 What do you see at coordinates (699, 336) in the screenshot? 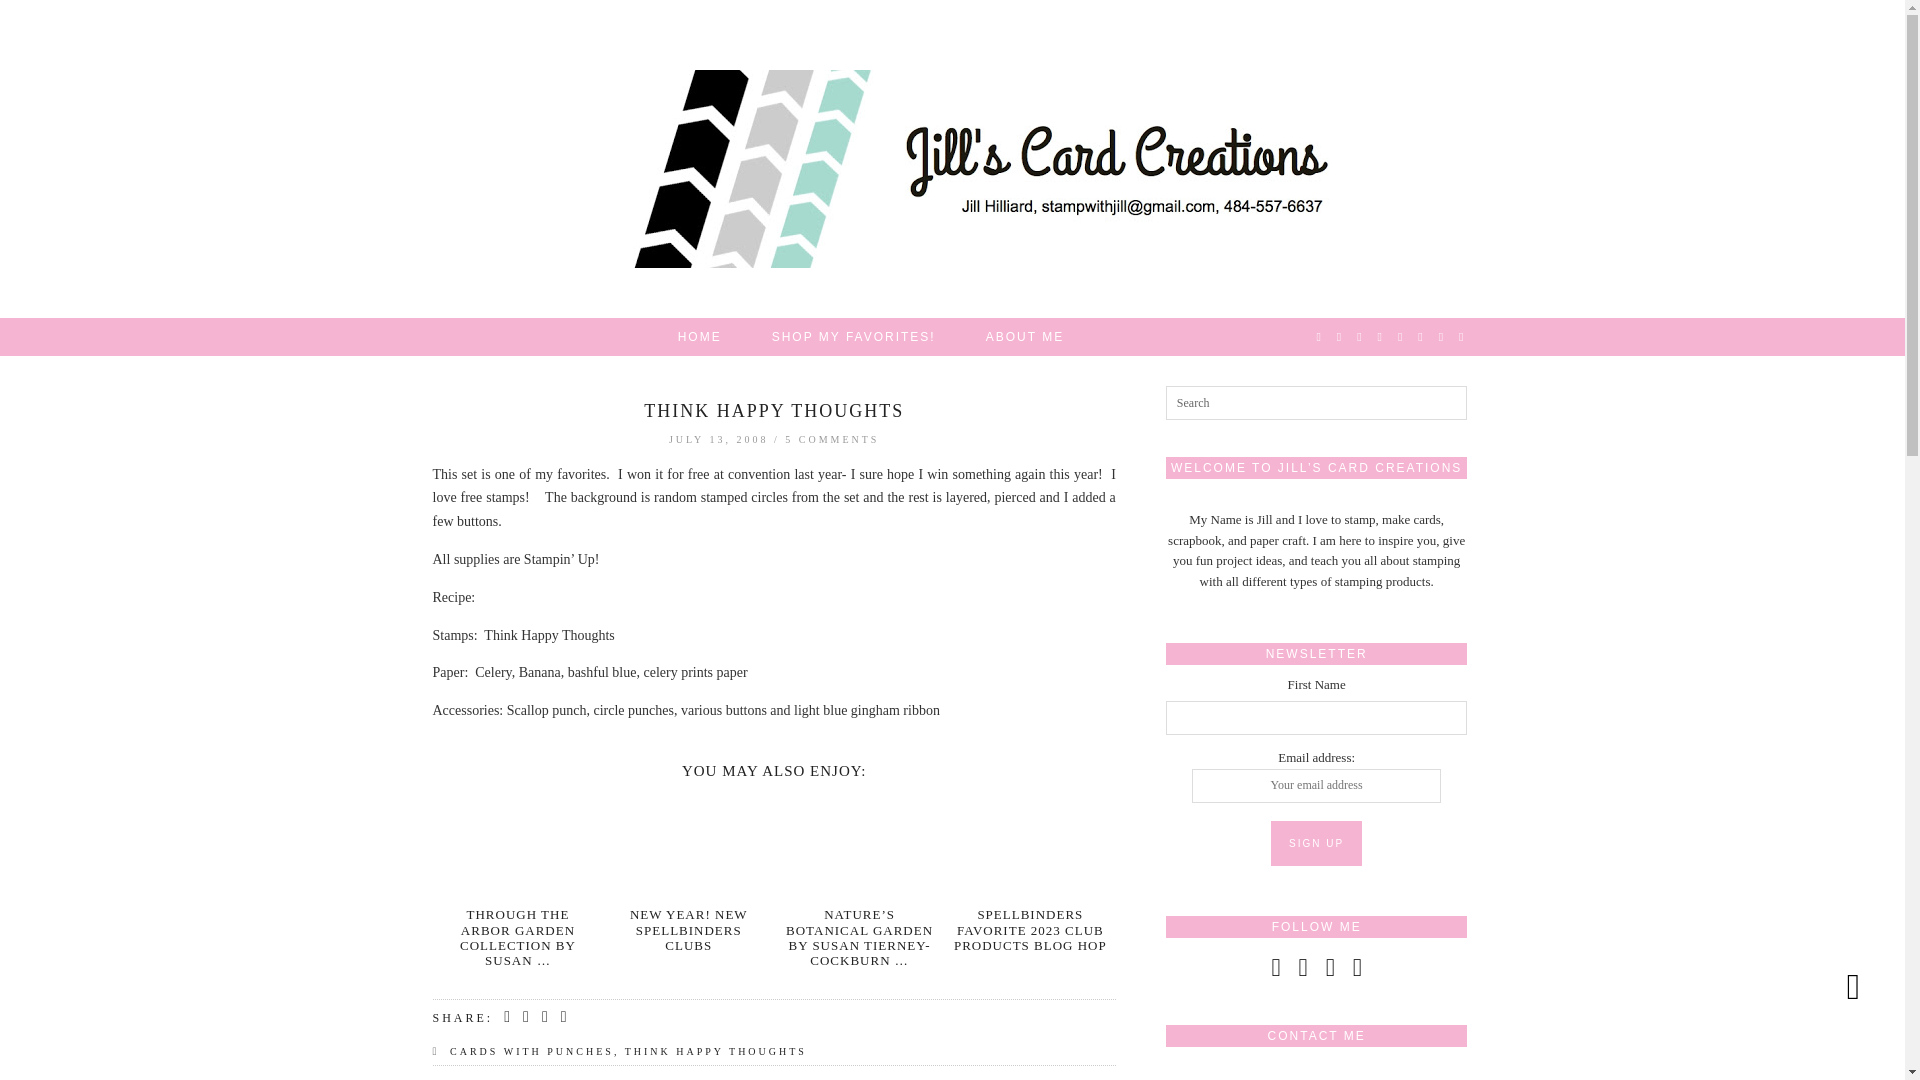
I see `HOME` at bounding box center [699, 336].